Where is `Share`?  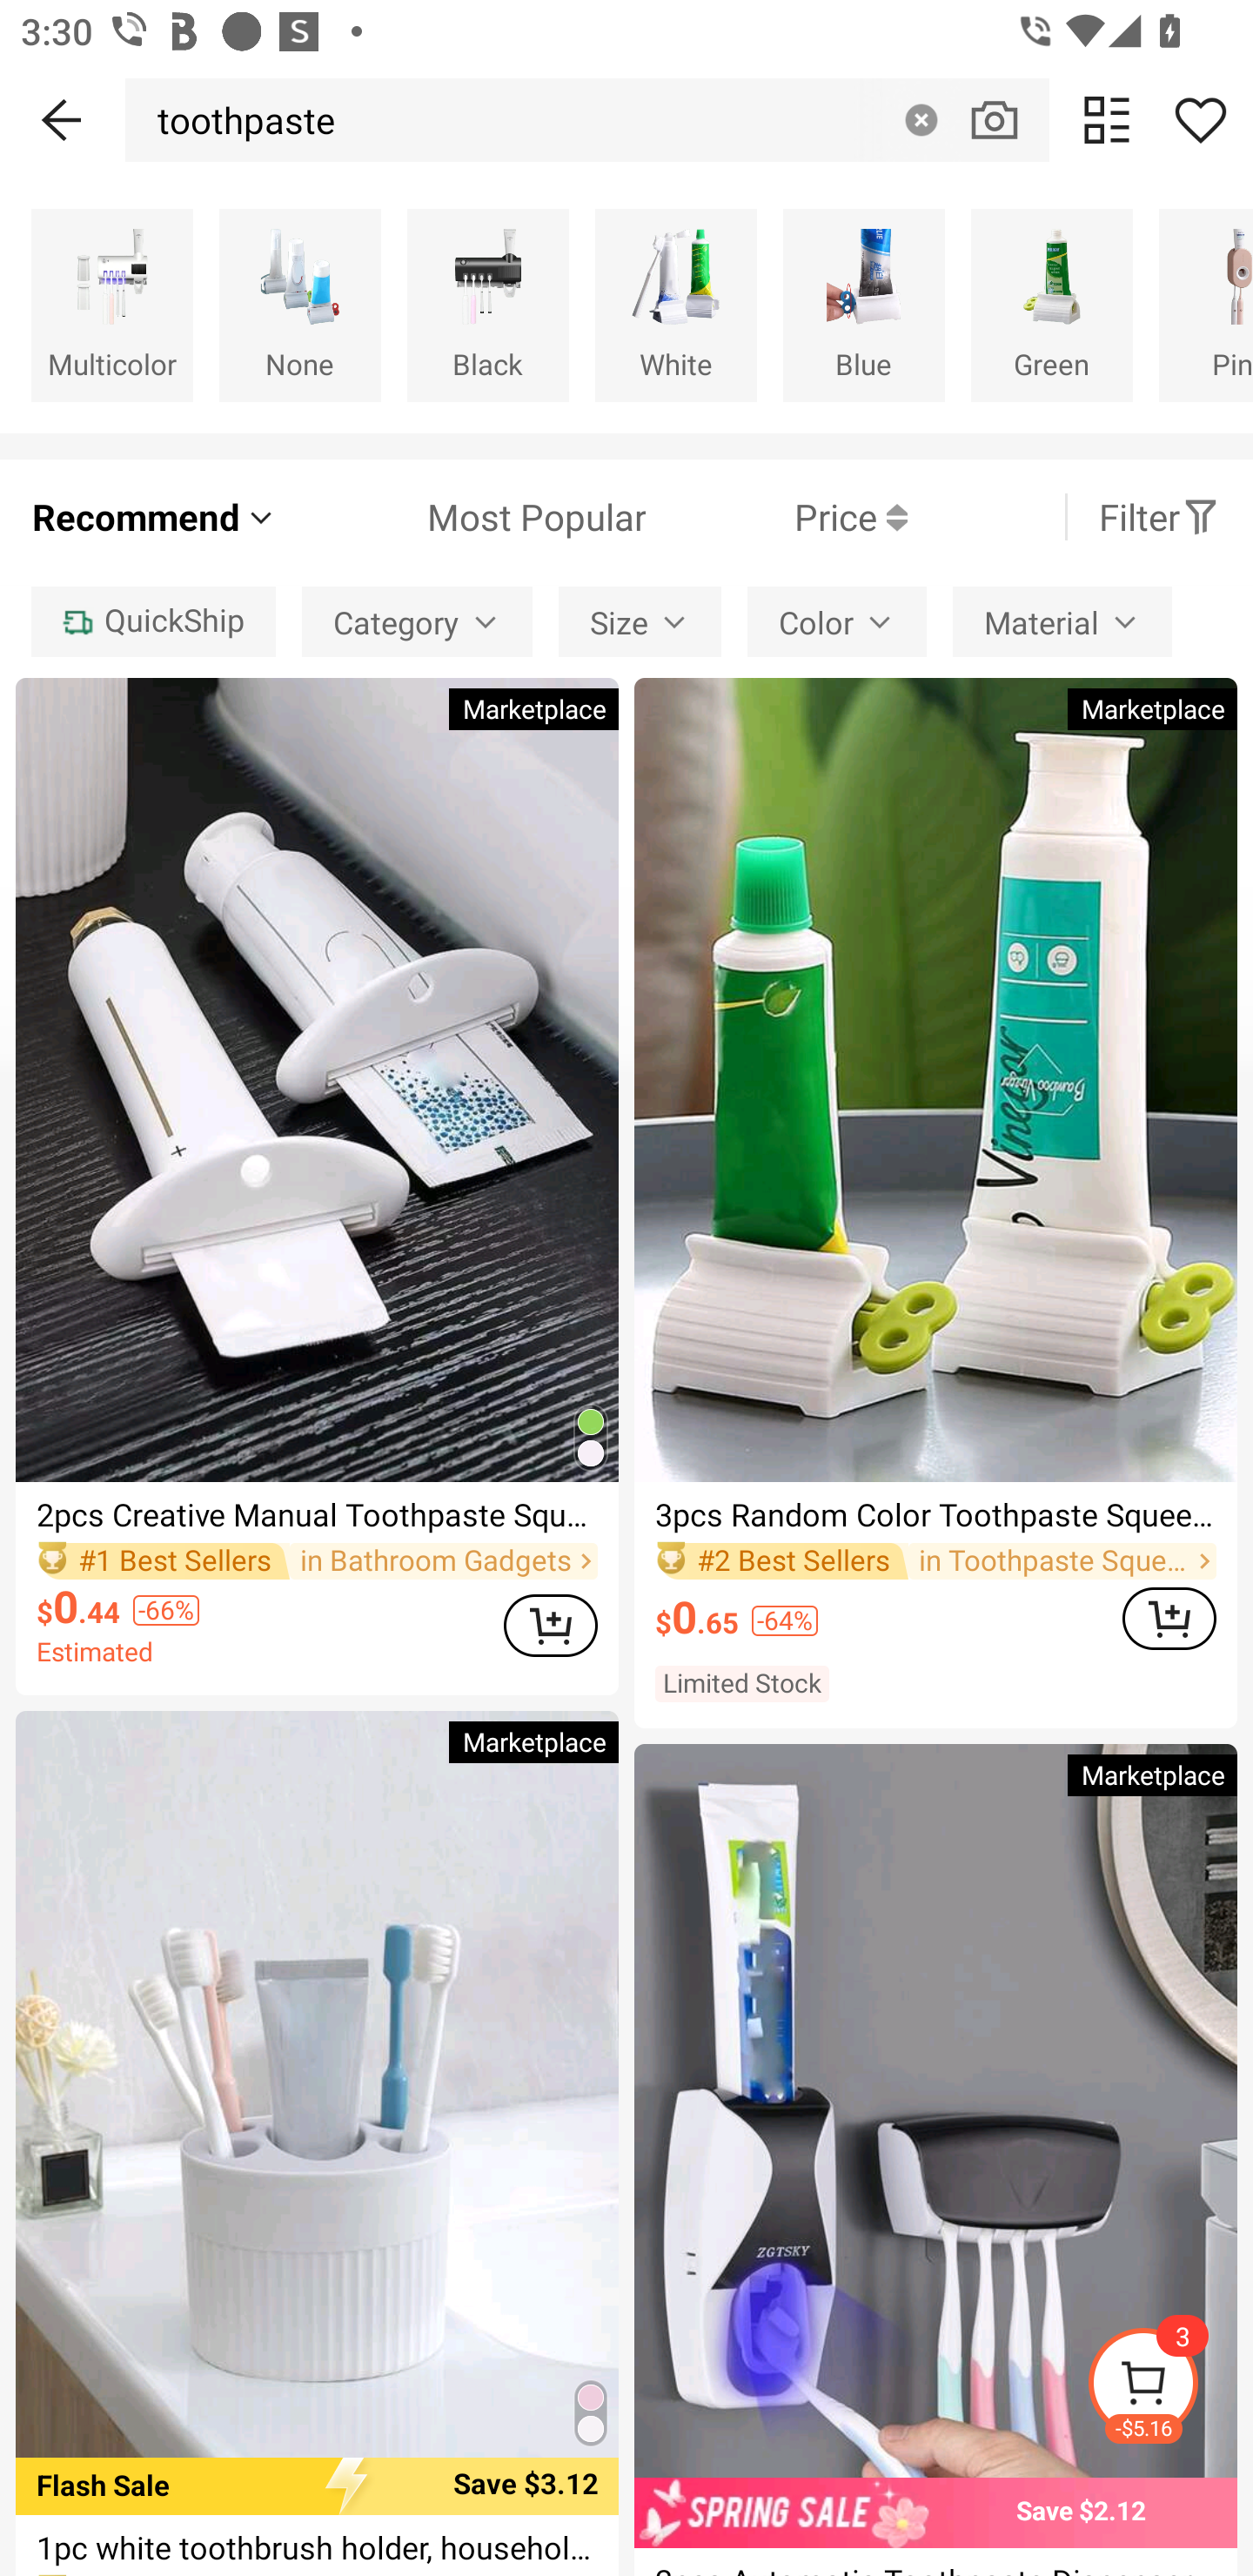 Share is located at coordinates (1201, 119).